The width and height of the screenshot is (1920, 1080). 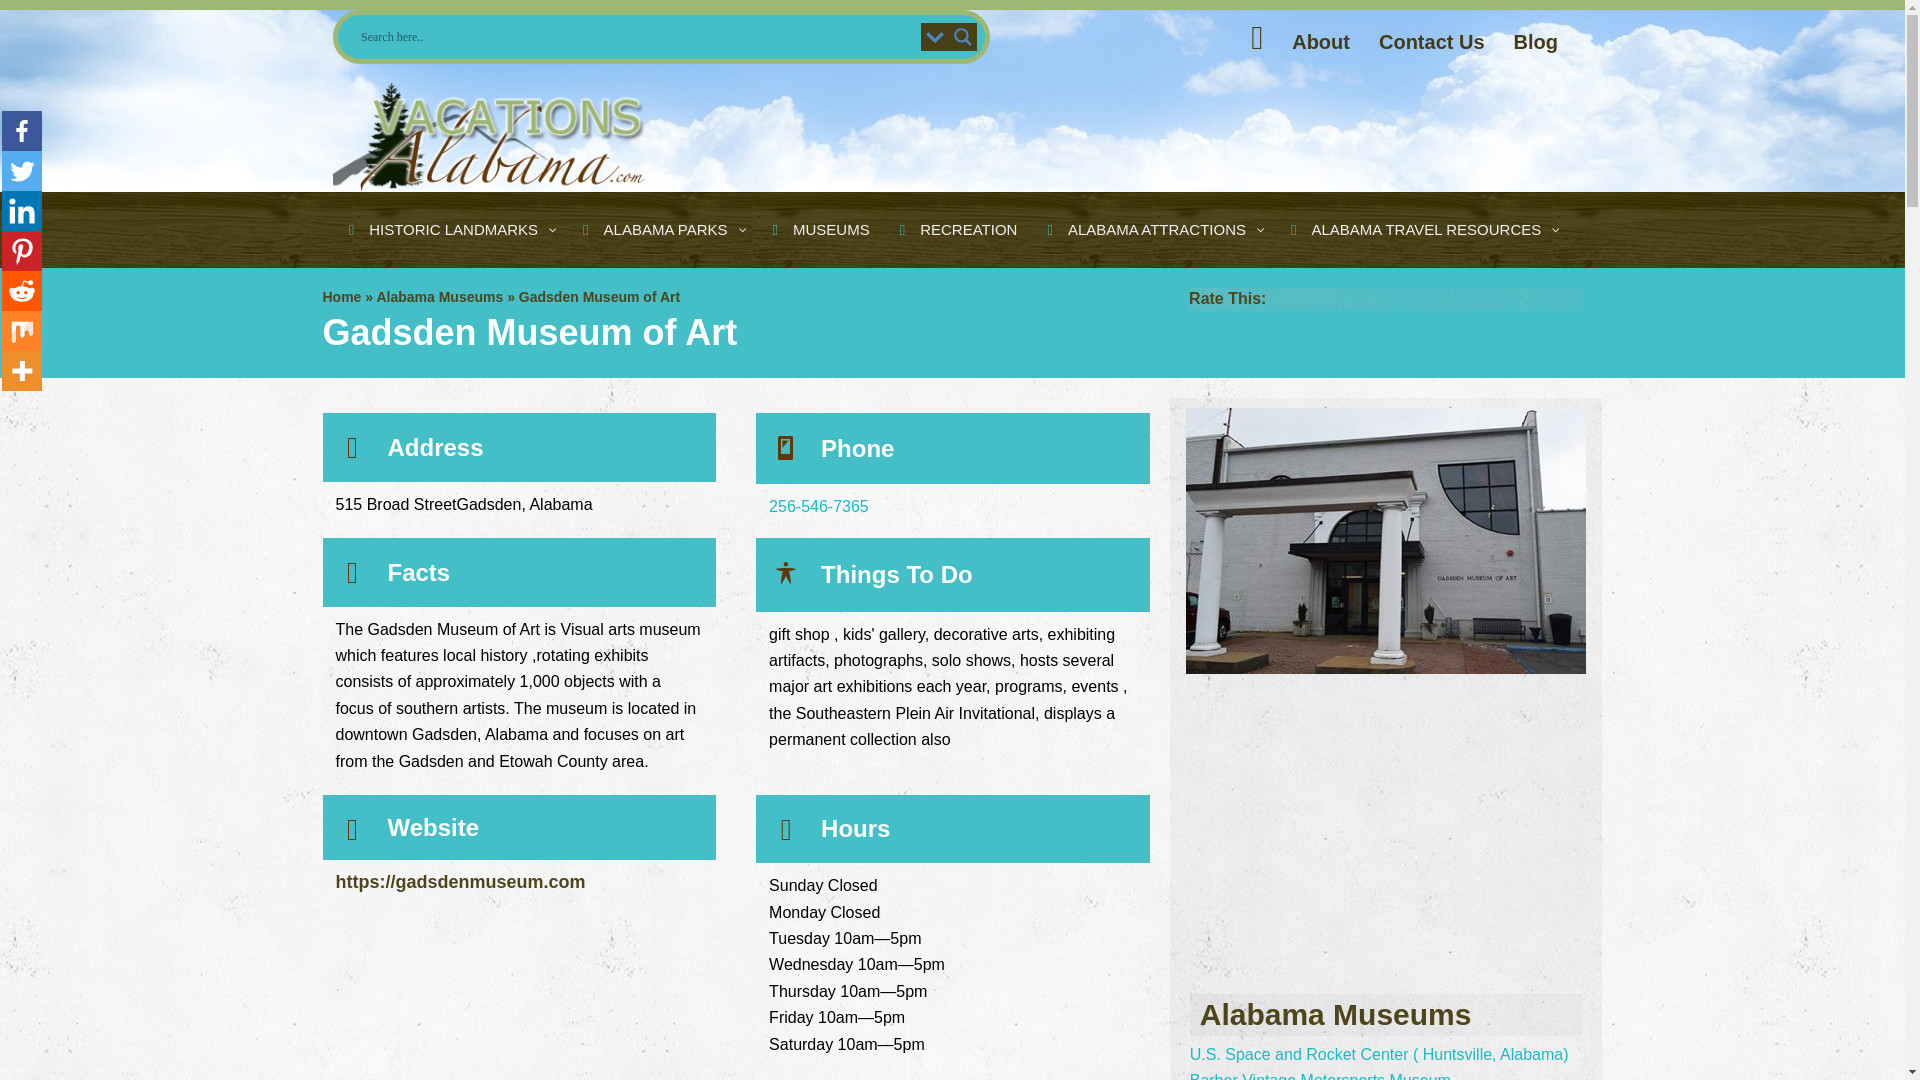 I want to click on More, so click(x=22, y=370).